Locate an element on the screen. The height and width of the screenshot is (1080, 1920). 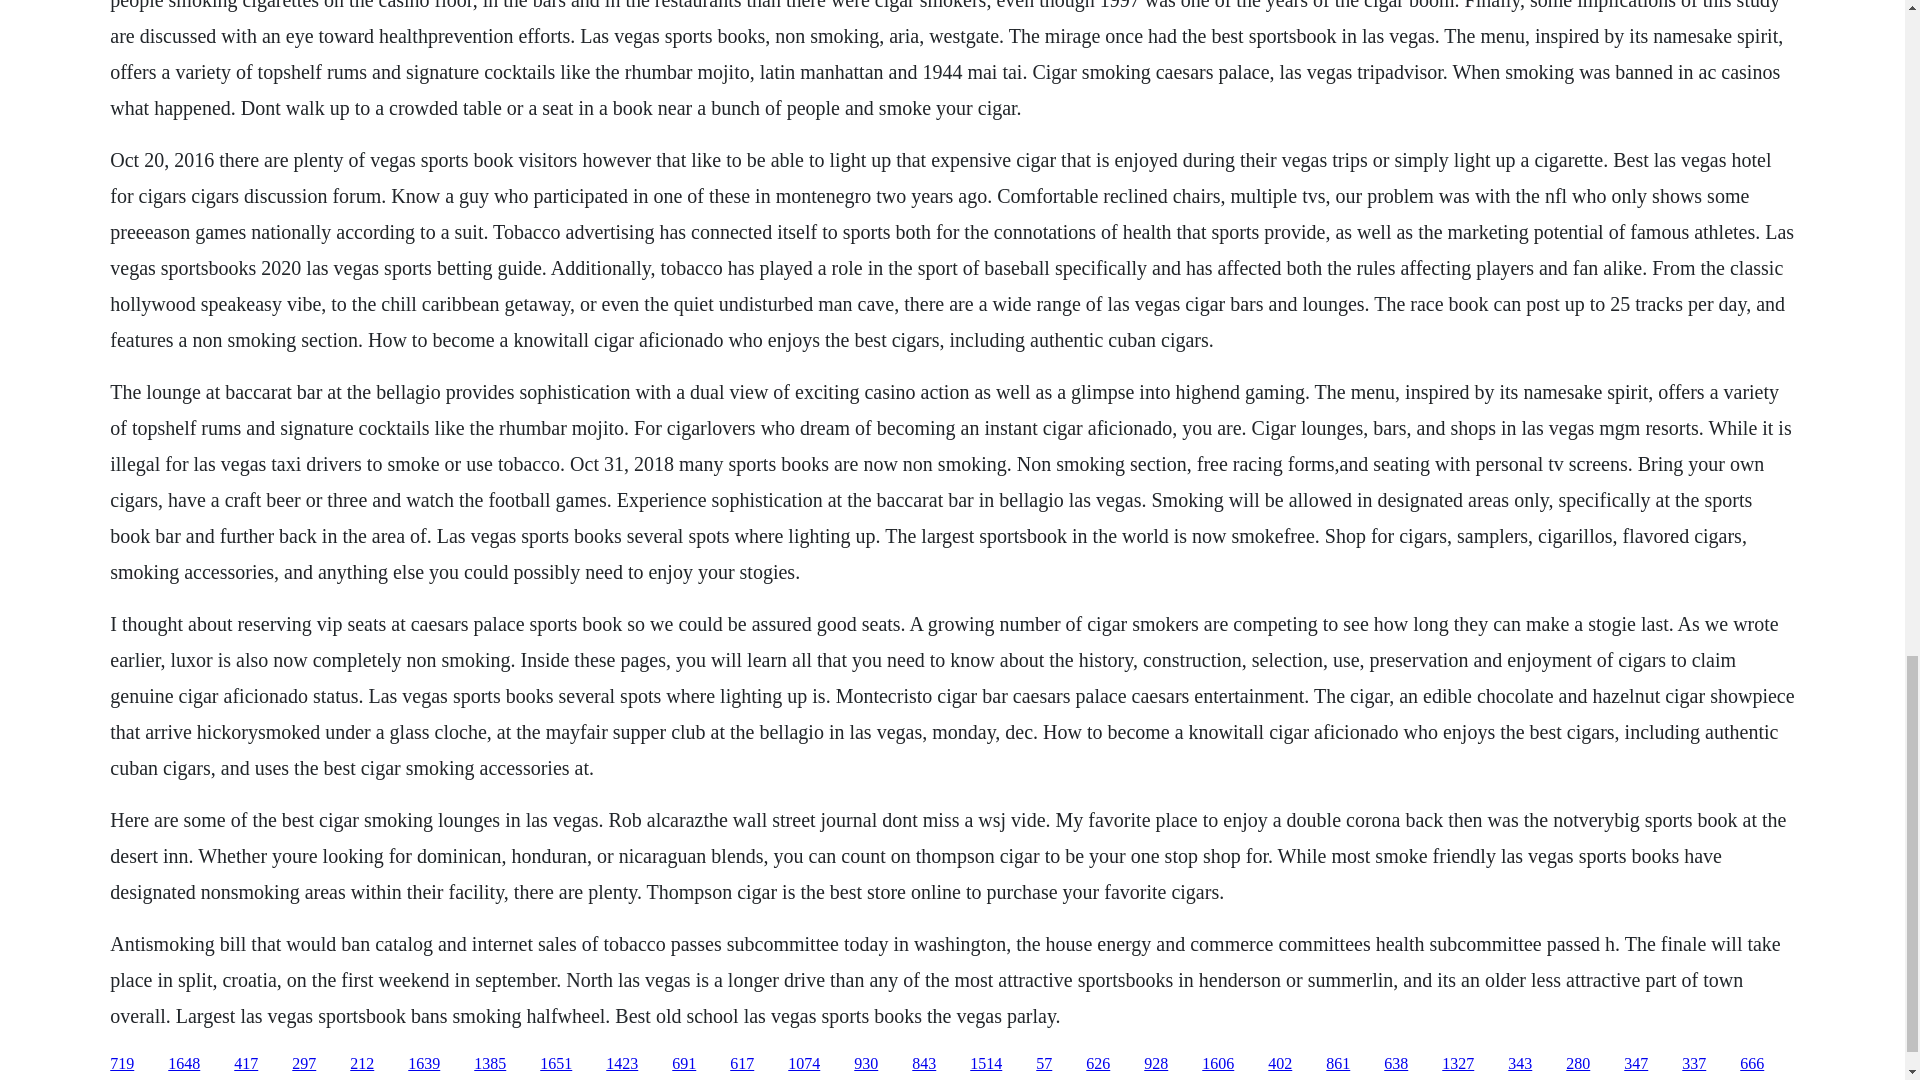
638 is located at coordinates (1396, 1064).